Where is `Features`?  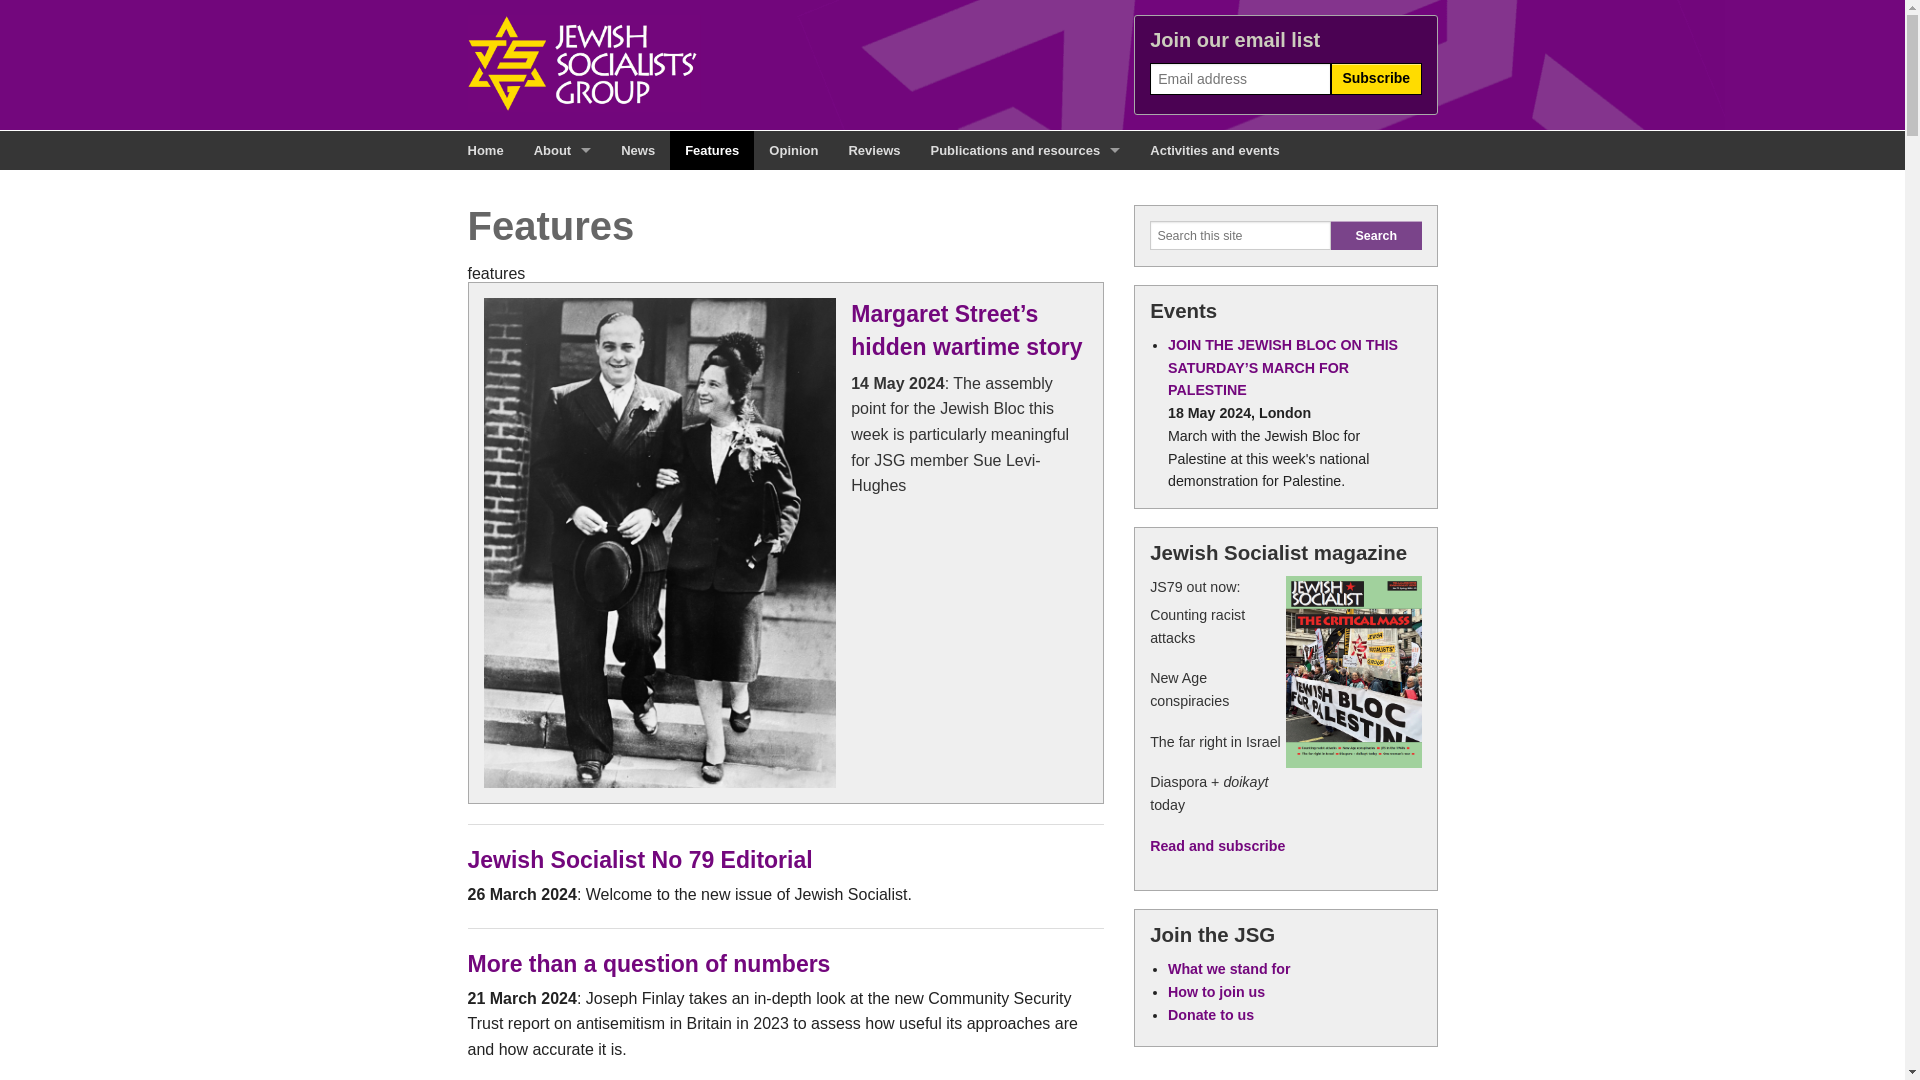 Features is located at coordinates (712, 150).